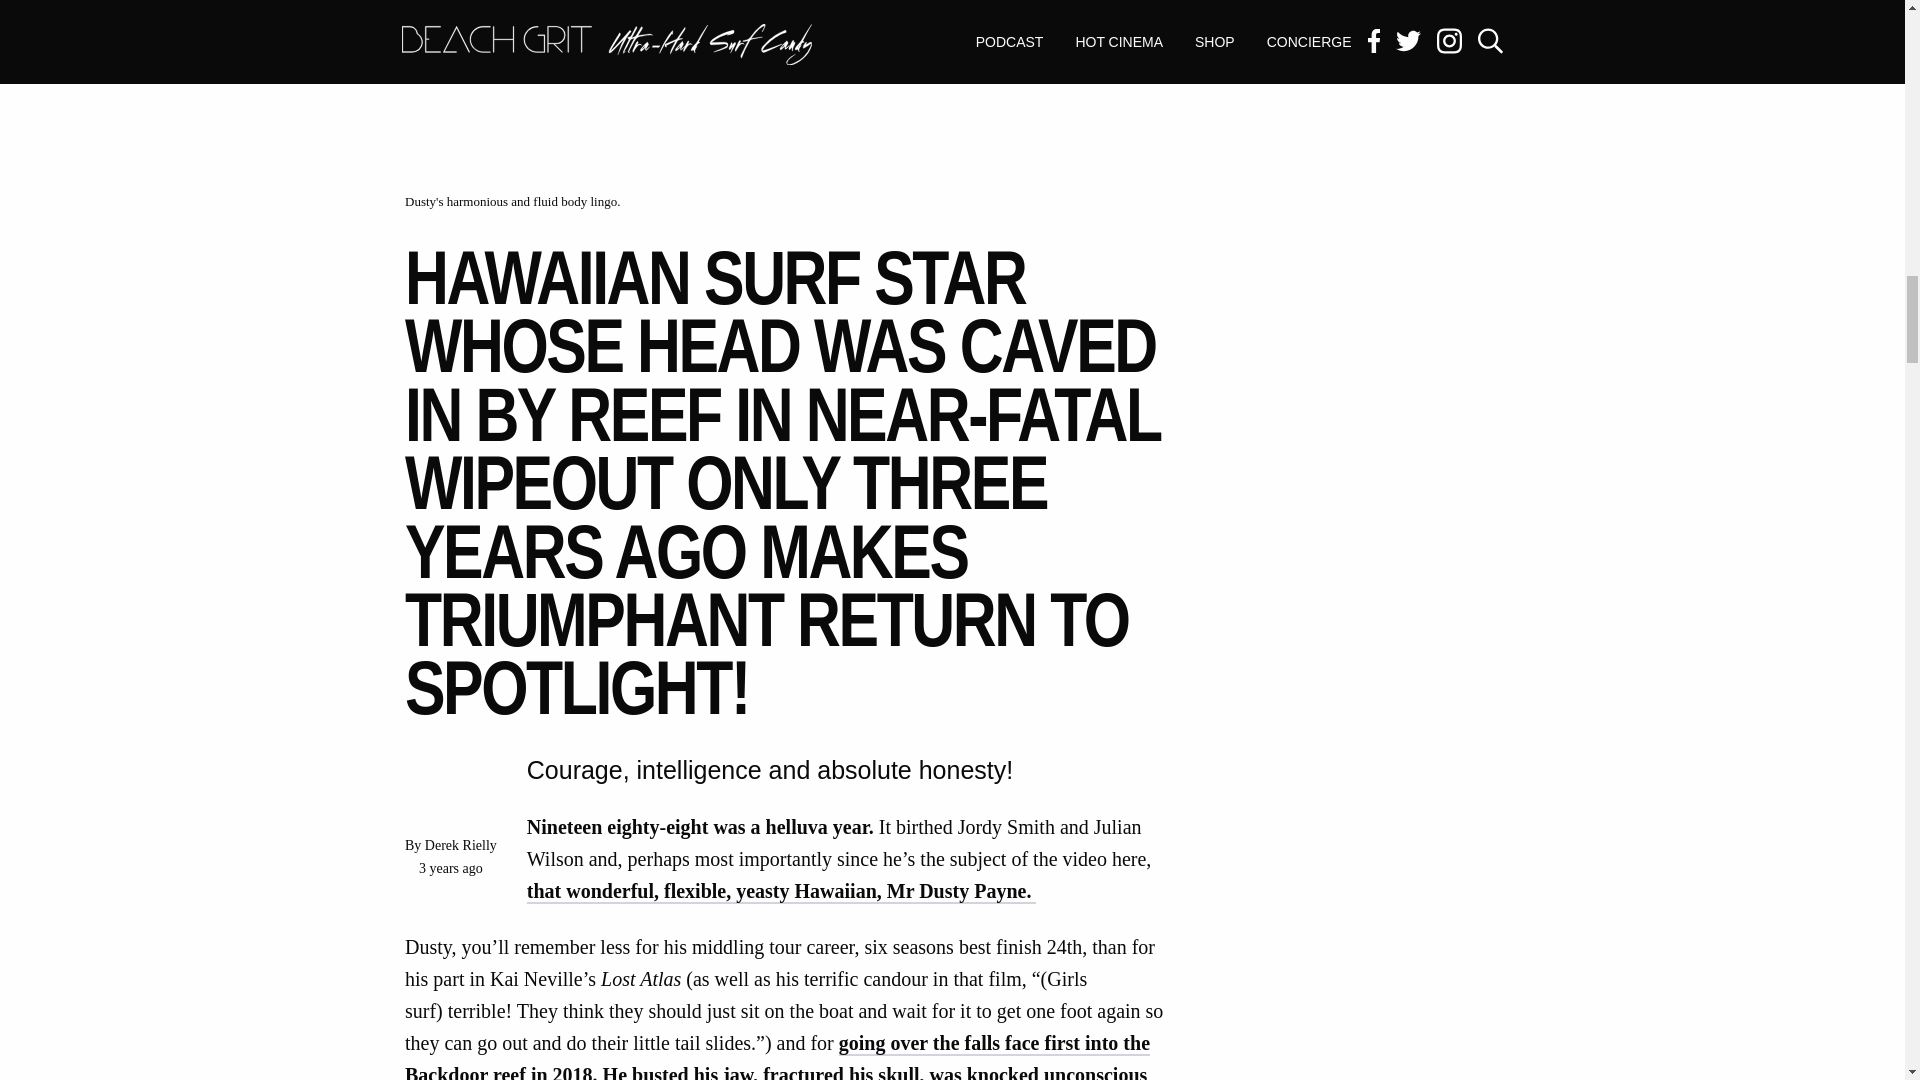 The image size is (1920, 1080). I want to click on that wonderful, flexible, yeasty Hawaiian, Mr Dusty Payne. , so click(781, 892).